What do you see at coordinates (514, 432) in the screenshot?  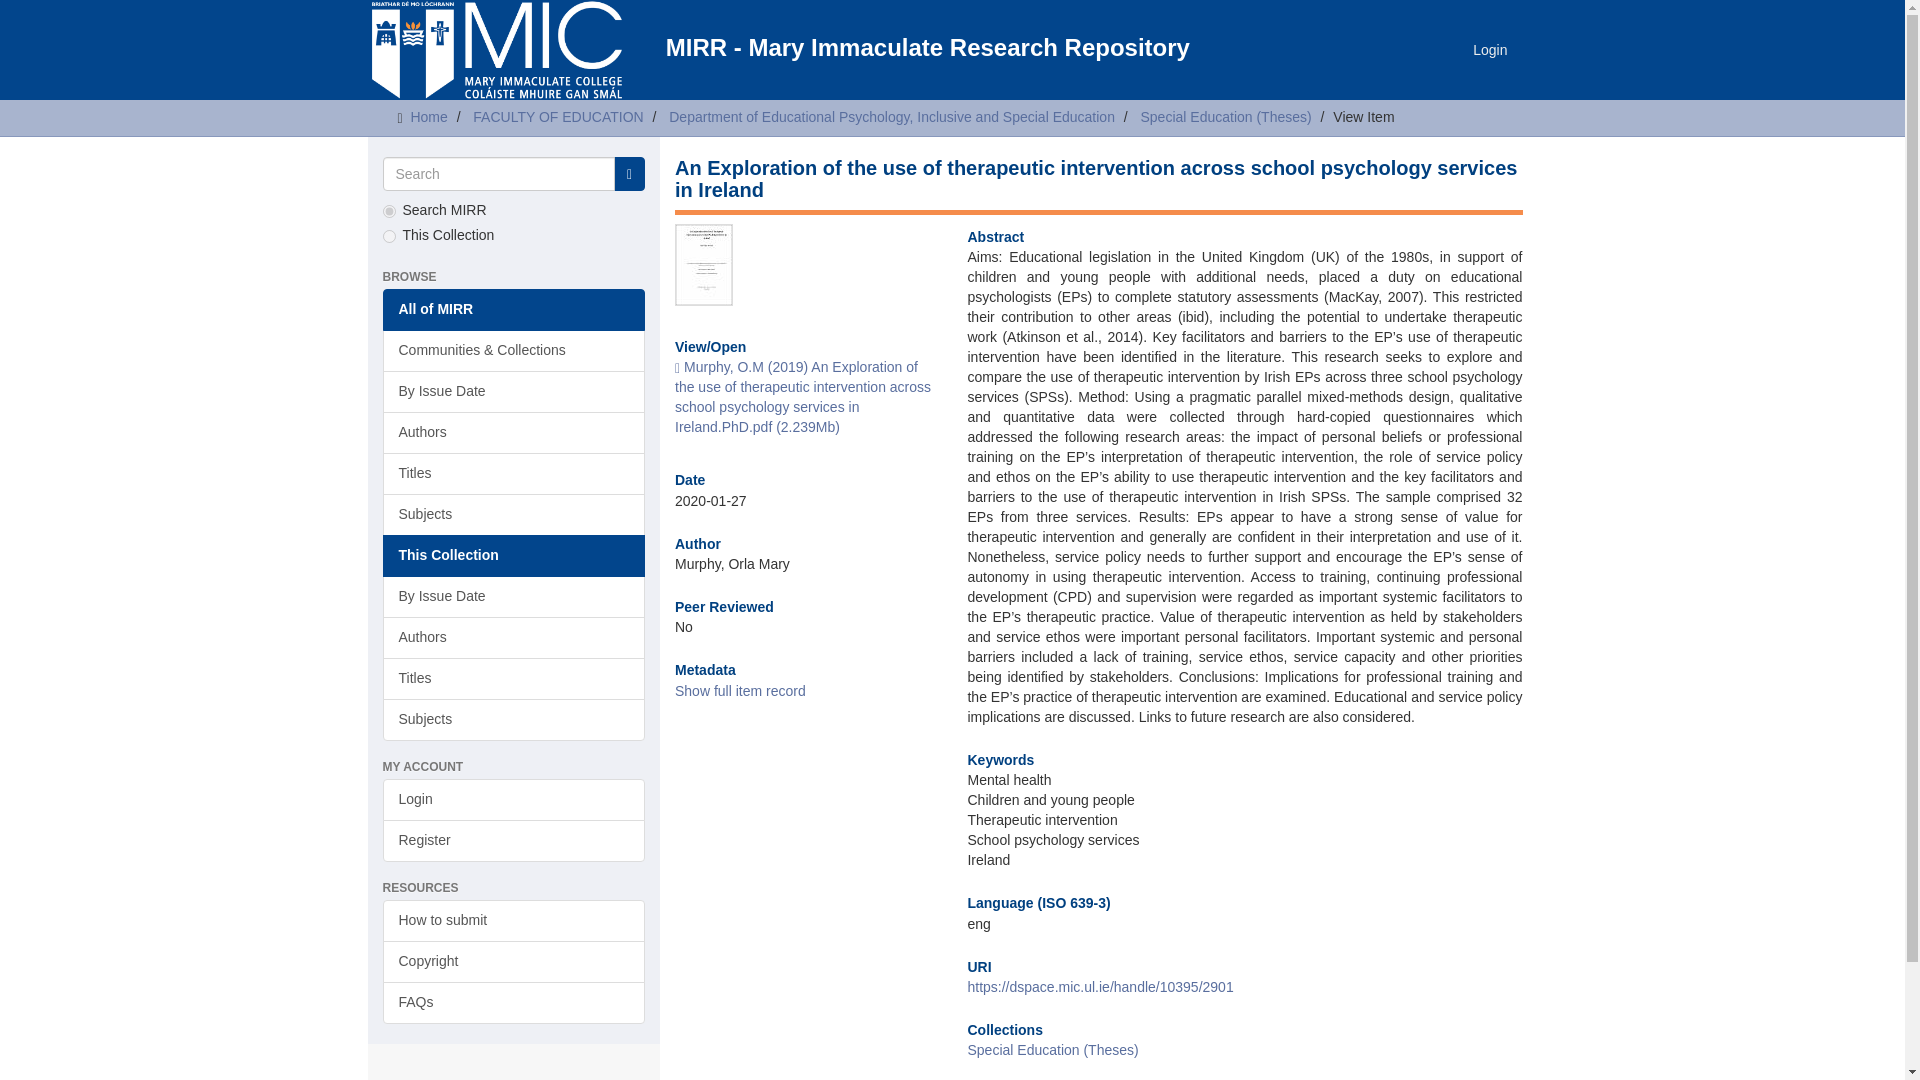 I see `Authors` at bounding box center [514, 432].